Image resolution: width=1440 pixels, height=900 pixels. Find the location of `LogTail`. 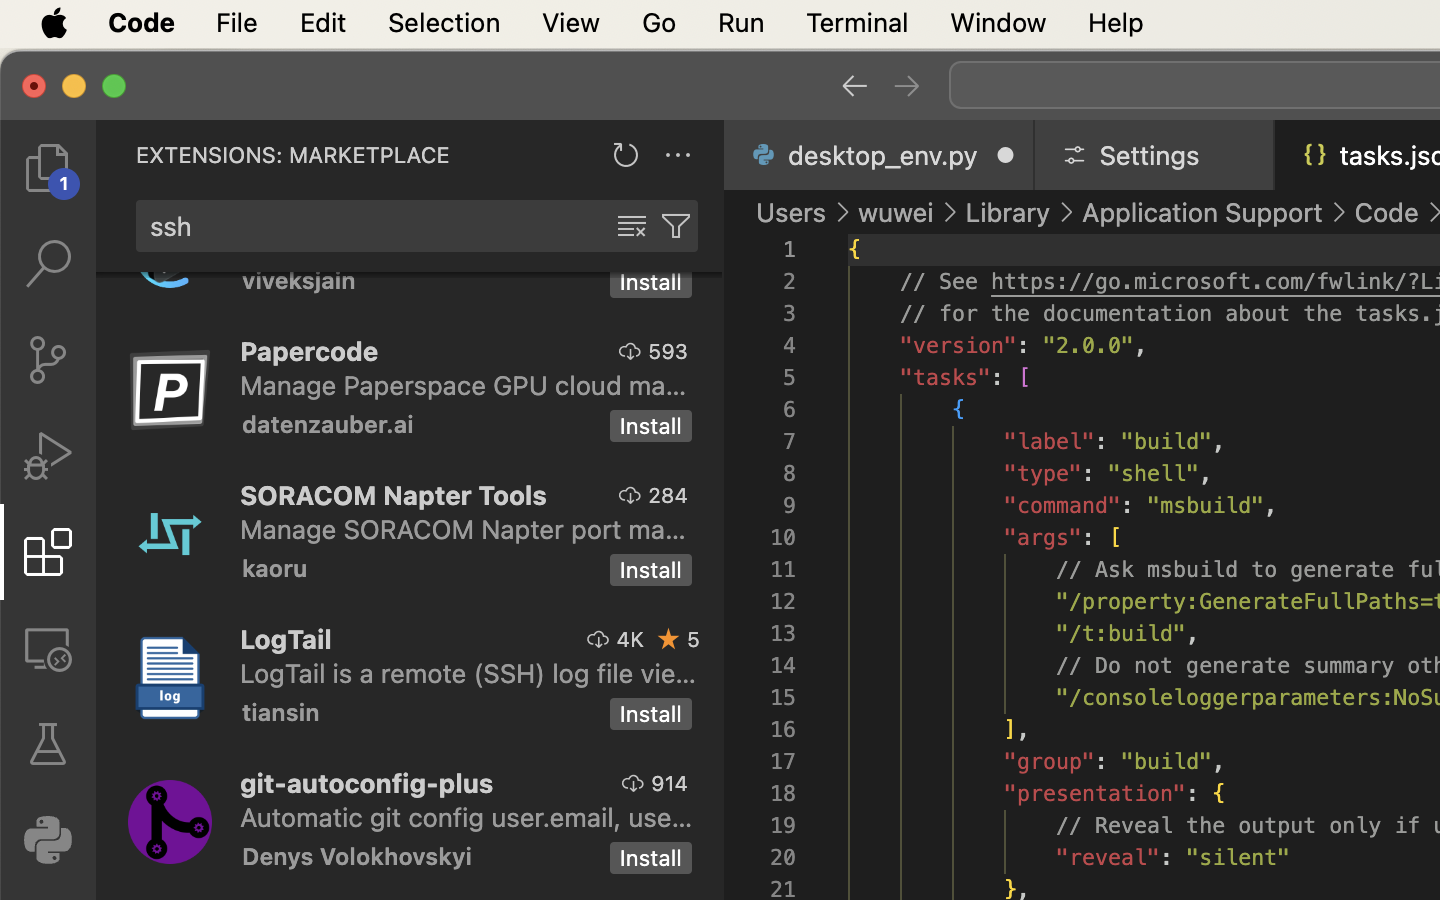

LogTail is located at coordinates (286, 639).